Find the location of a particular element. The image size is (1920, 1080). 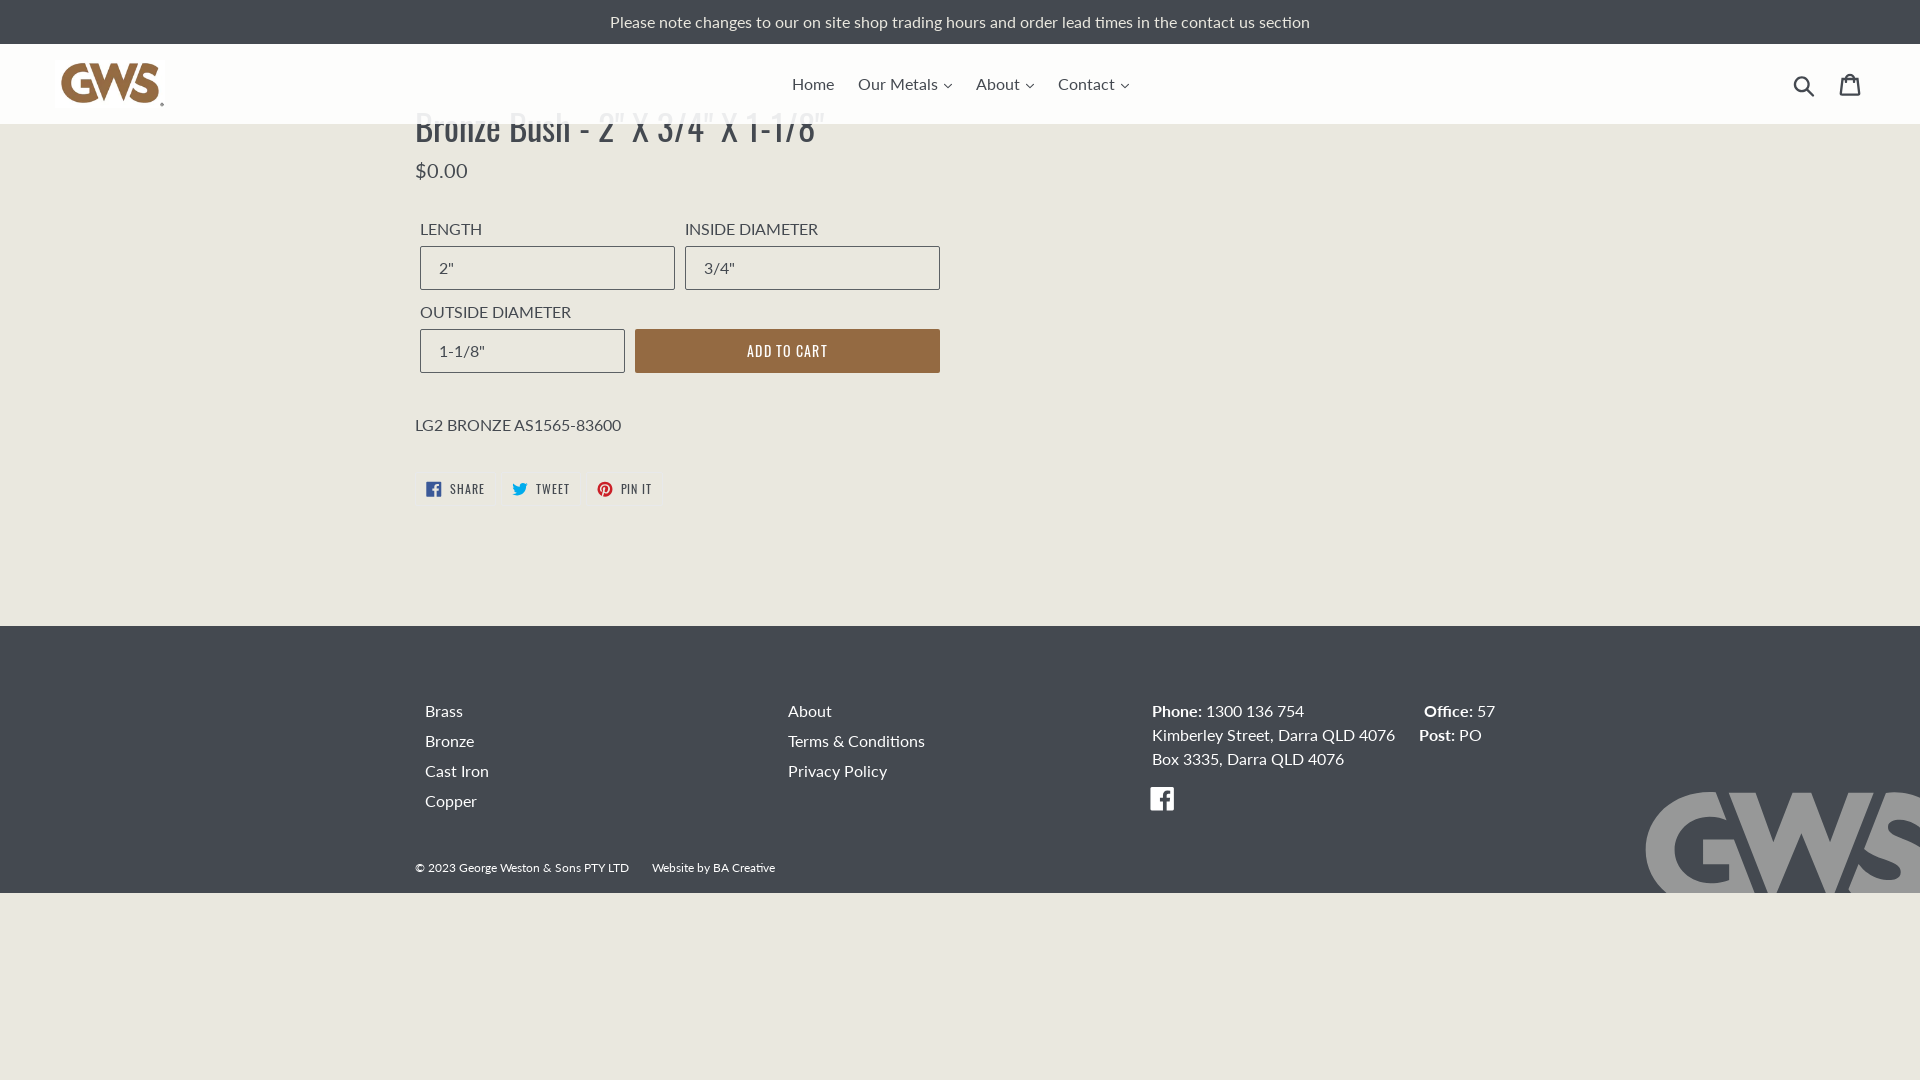

Terms & Conditions is located at coordinates (856, 740).